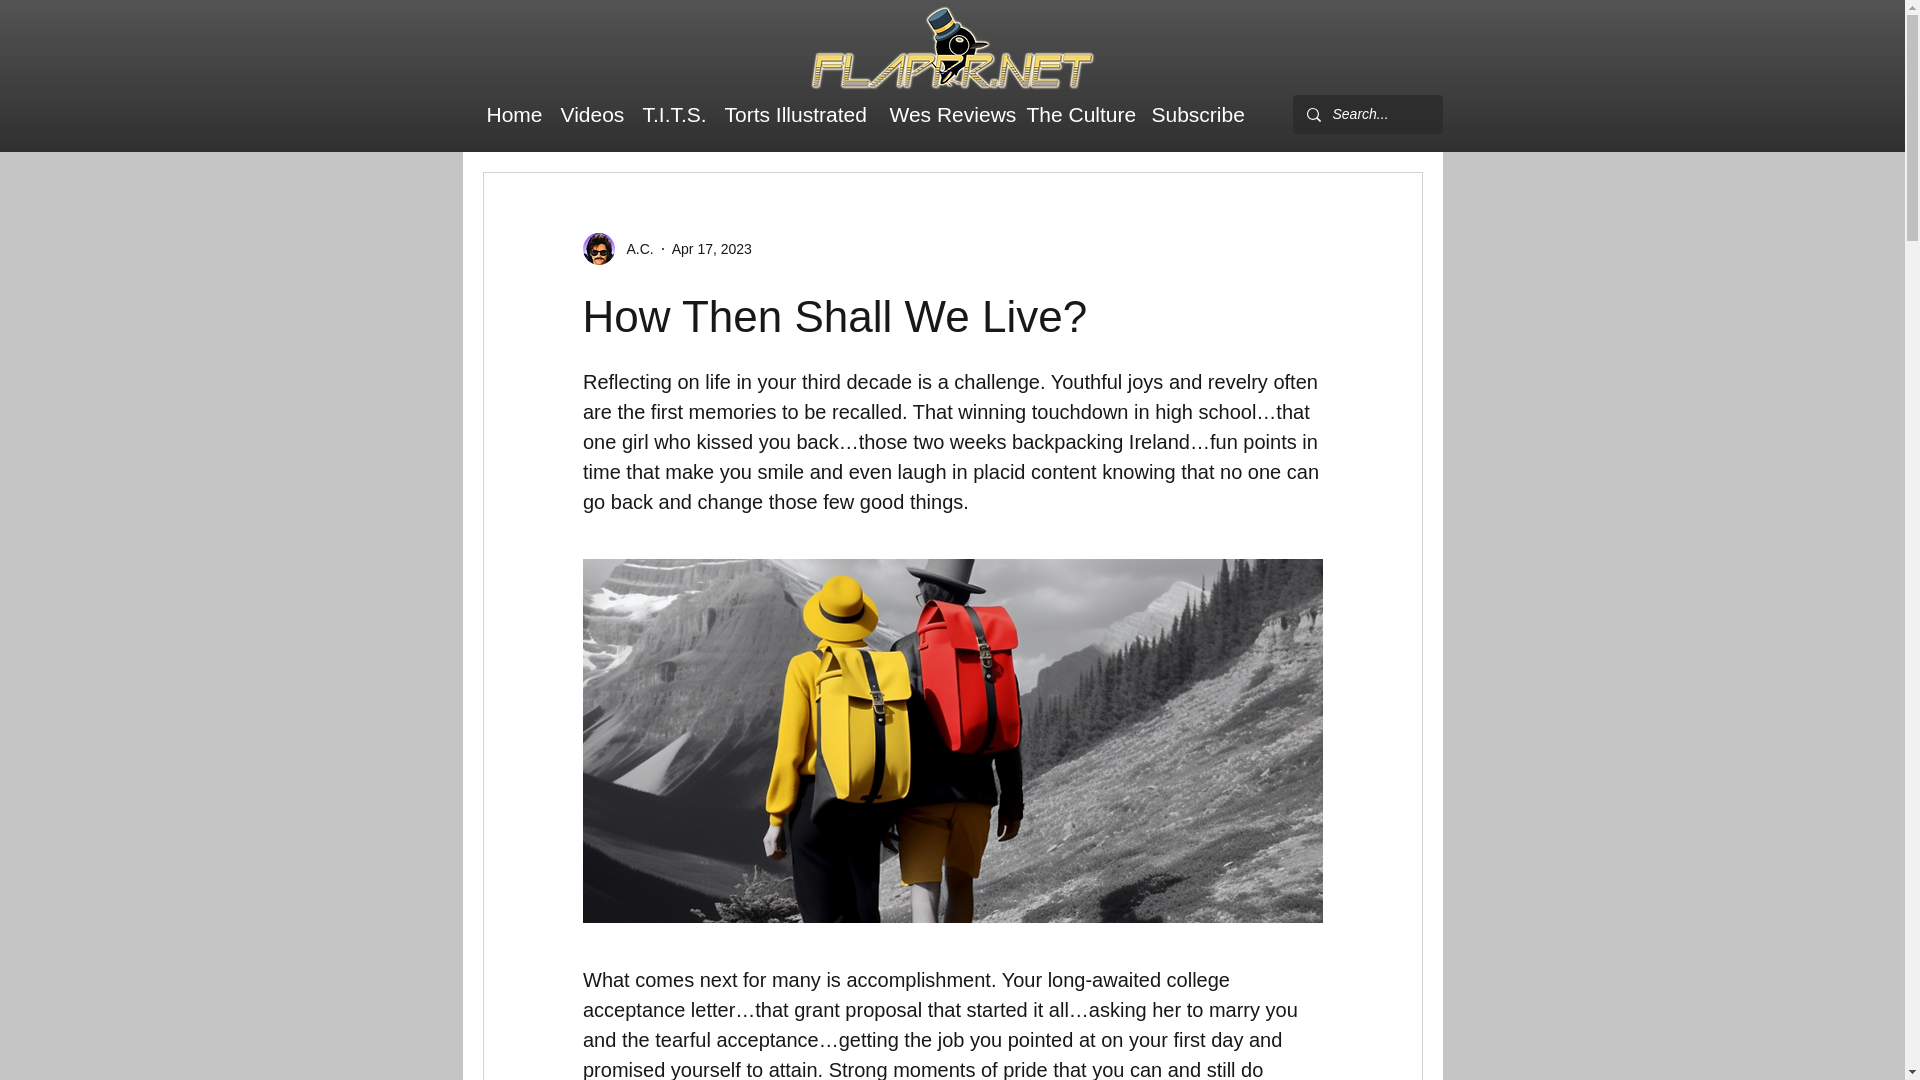  Describe the element at coordinates (1078, 114) in the screenshot. I see `The Culture` at that location.